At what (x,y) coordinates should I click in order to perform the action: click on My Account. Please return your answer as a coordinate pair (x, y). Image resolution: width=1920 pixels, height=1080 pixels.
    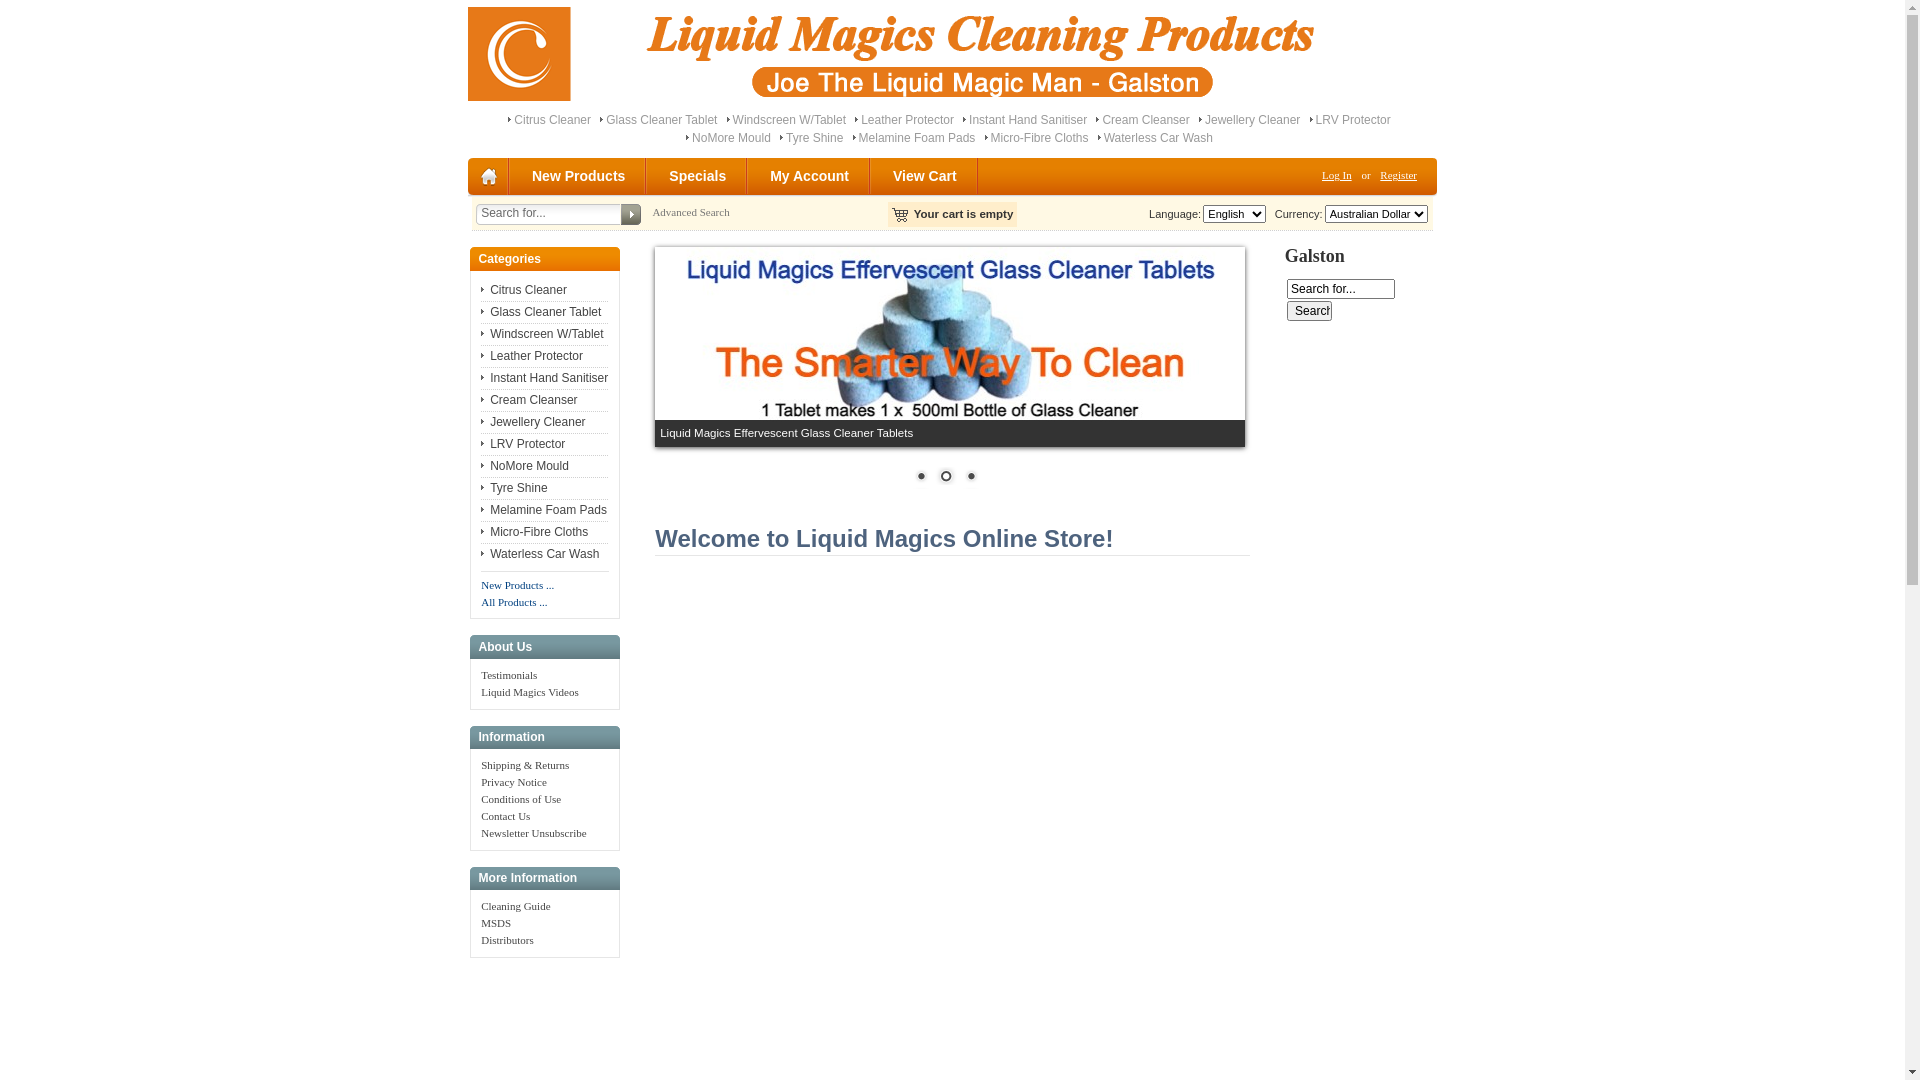
    Looking at the image, I should click on (810, 176).